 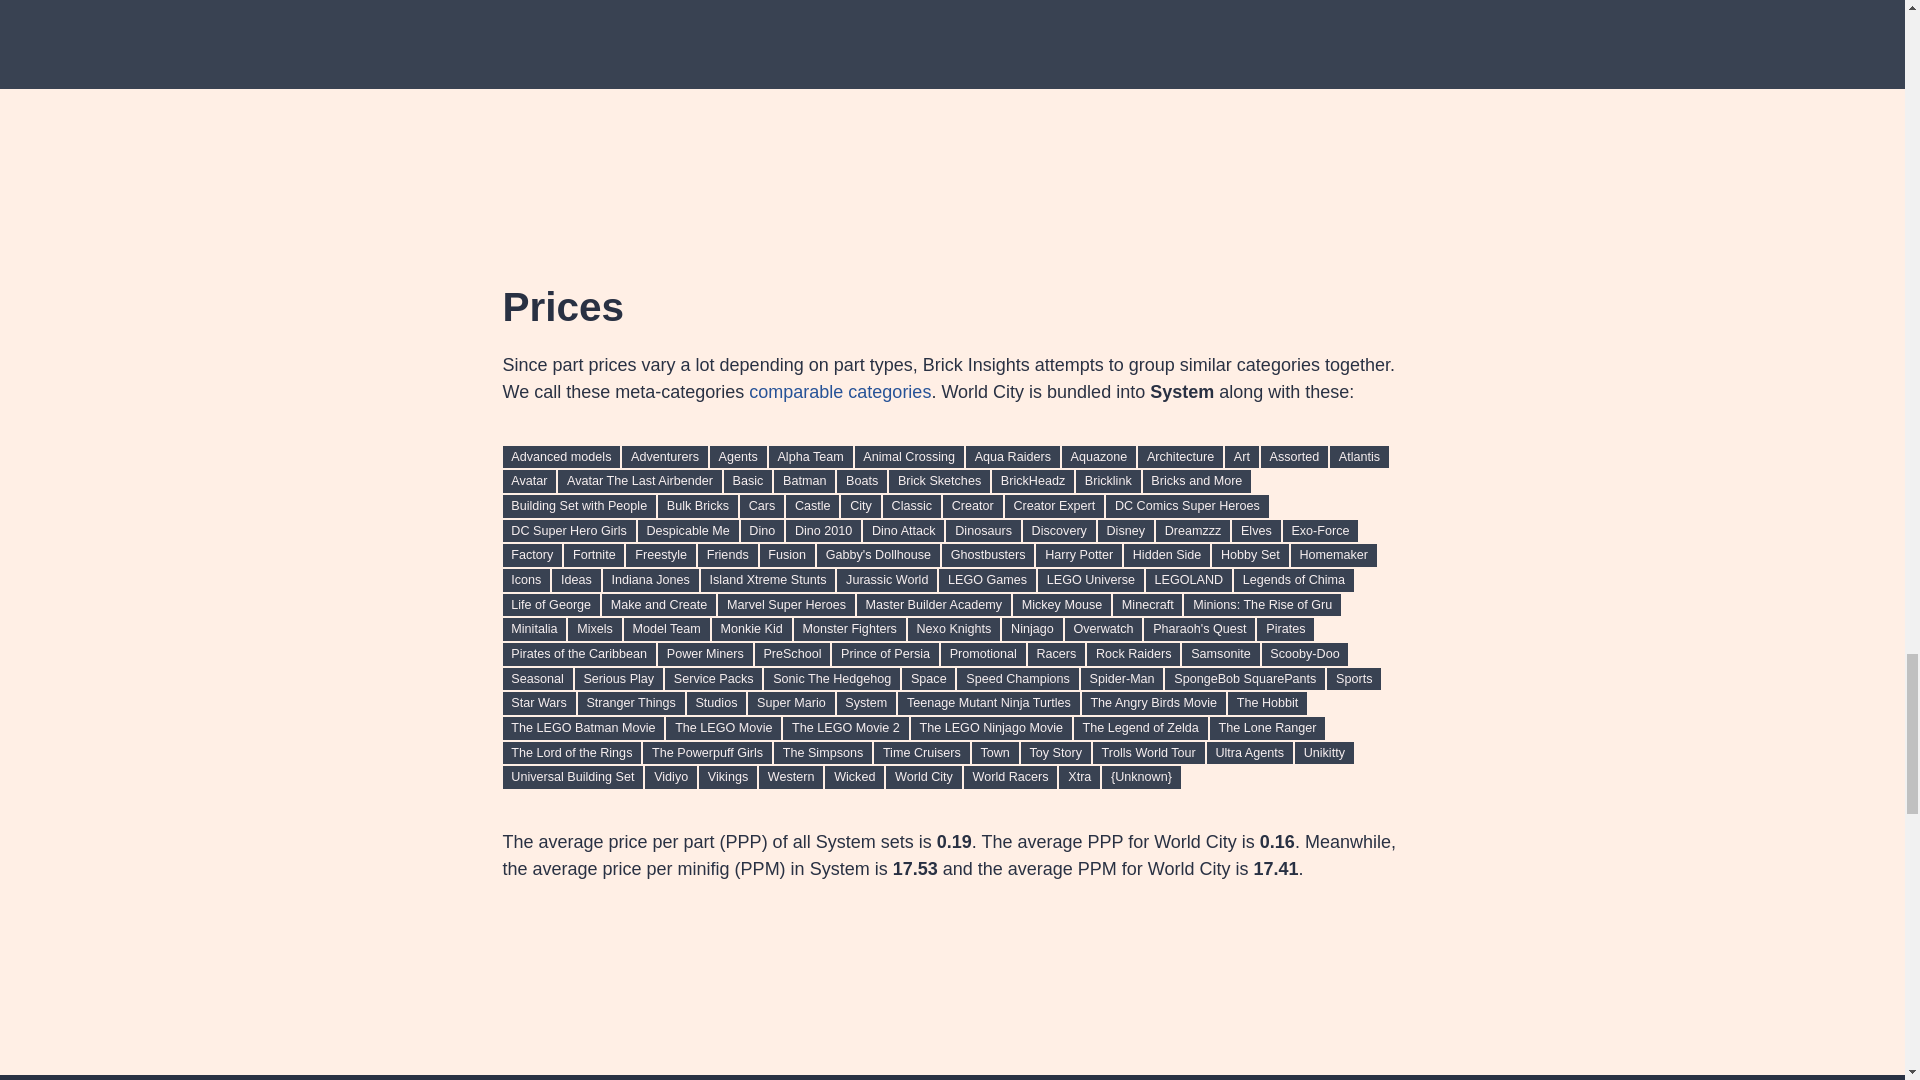 What do you see at coordinates (908, 457) in the screenshot?
I see `Animal Crossing` at bounding box center [908, 457].